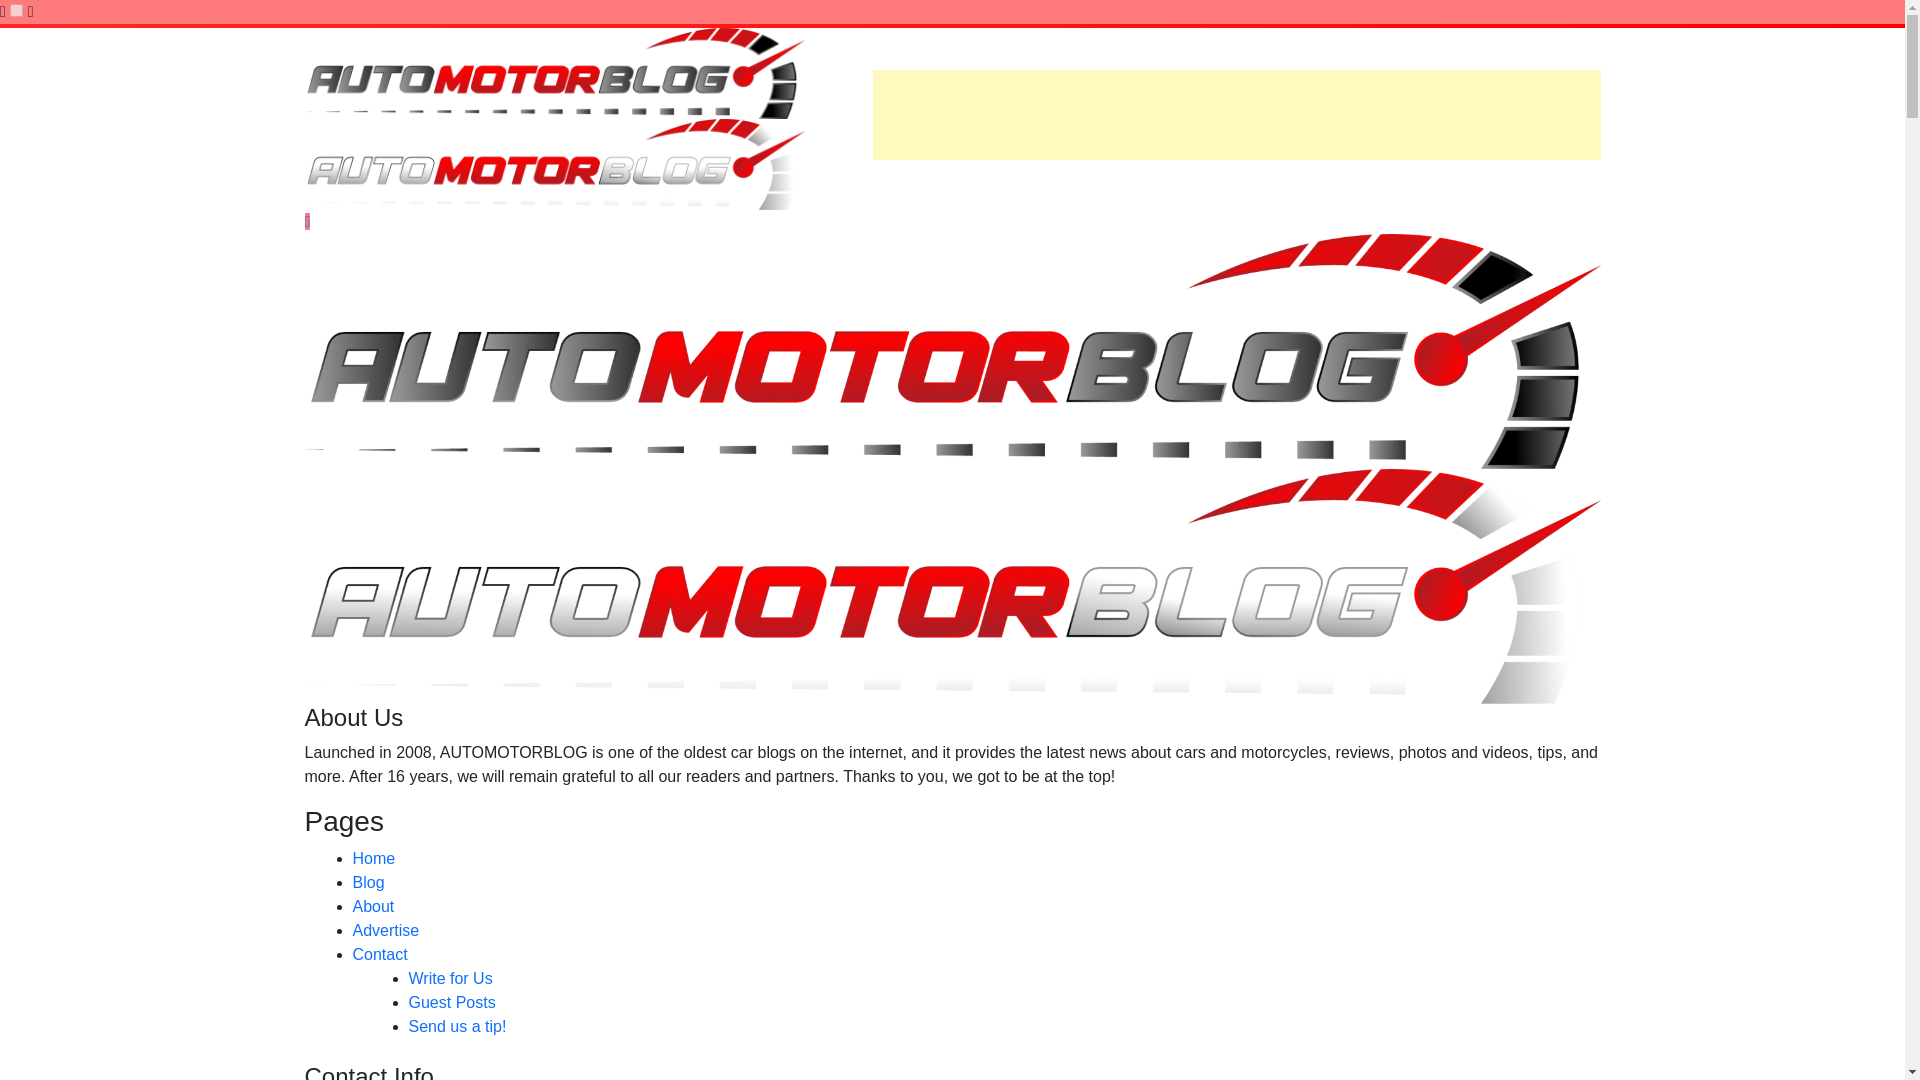  I want to click on Write for Us, so click(449, 978).